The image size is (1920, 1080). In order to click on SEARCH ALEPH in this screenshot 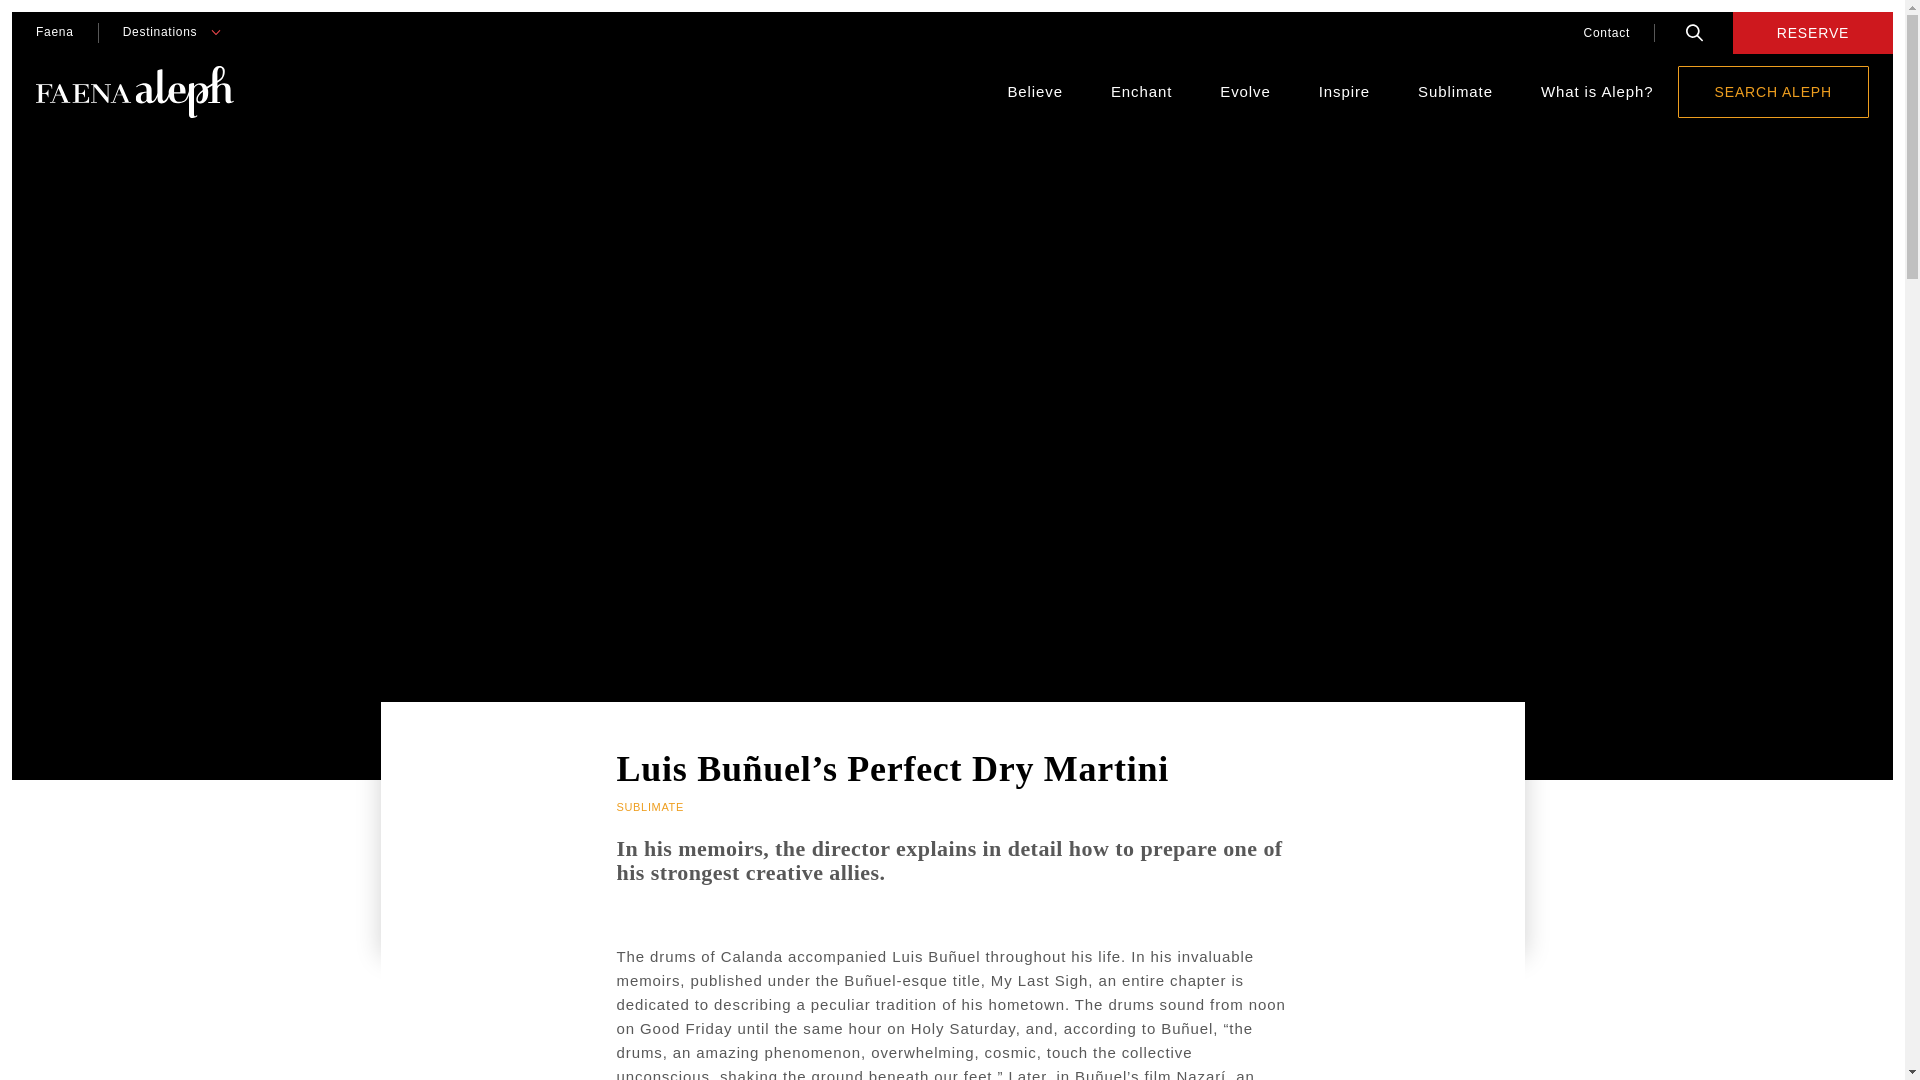, I will do `click(1773, 91)`.